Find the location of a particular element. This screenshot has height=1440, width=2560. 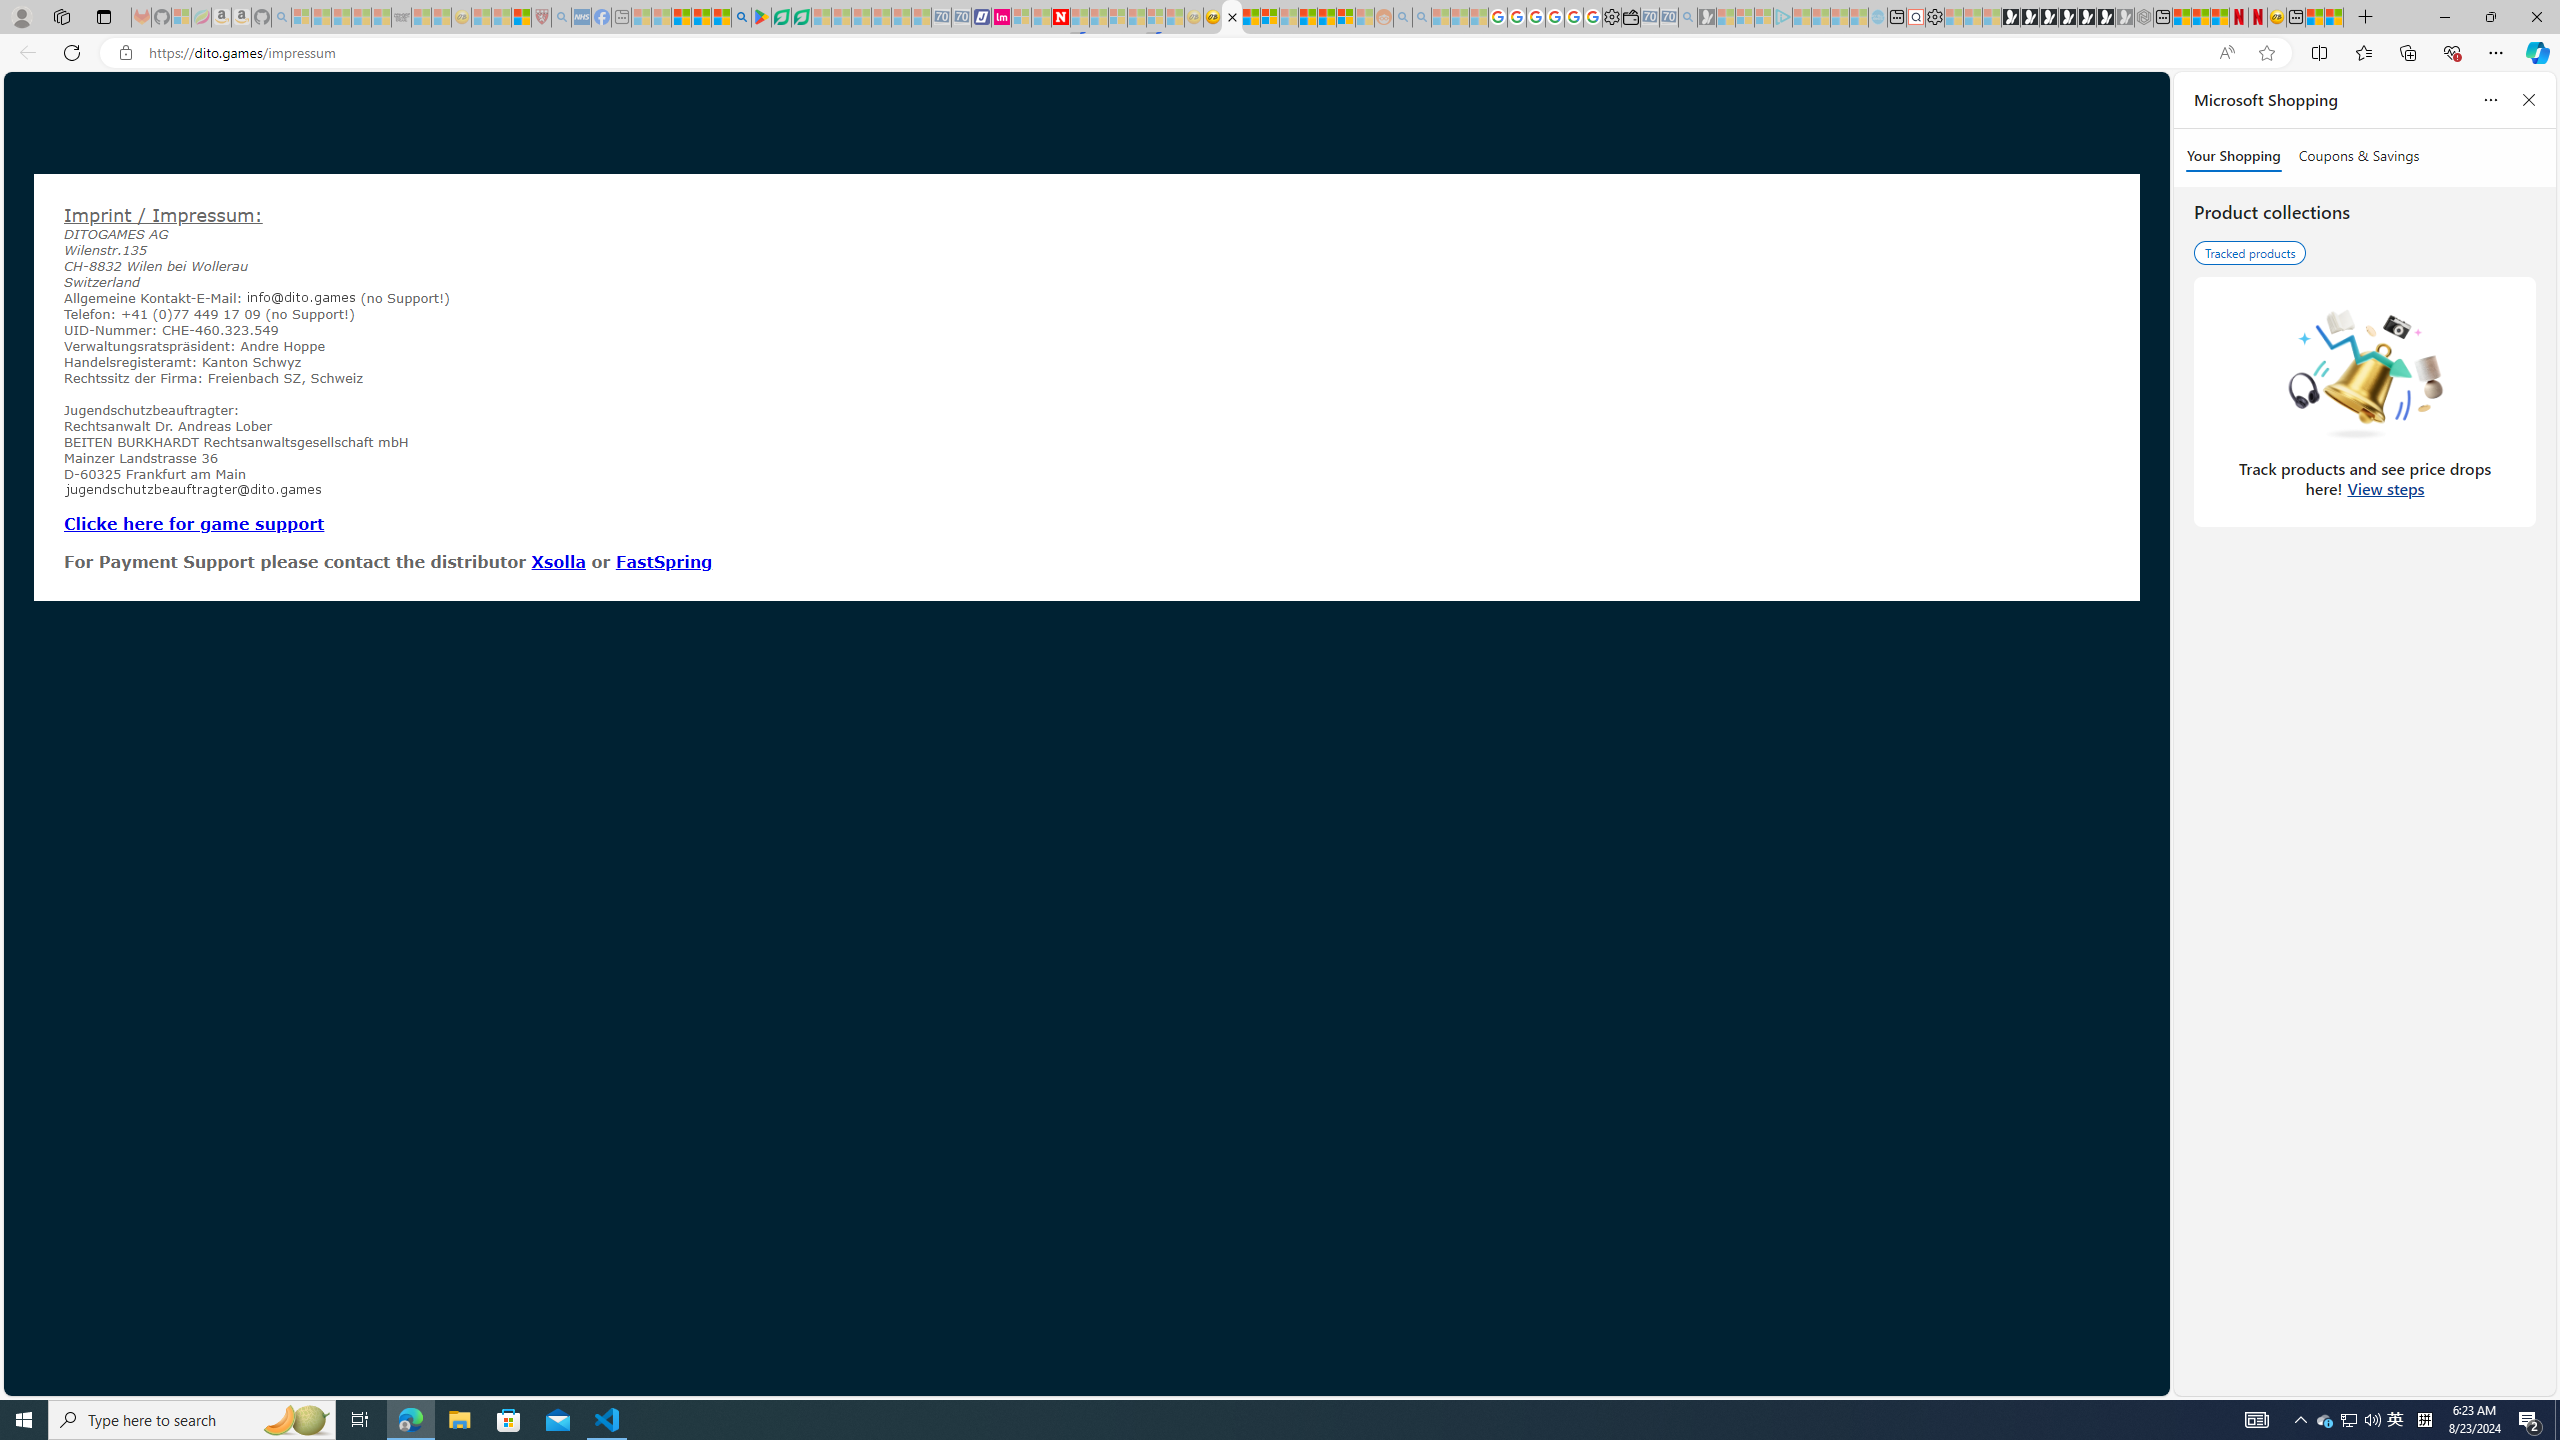

Combat Siege is located at coordinates (402, 17).